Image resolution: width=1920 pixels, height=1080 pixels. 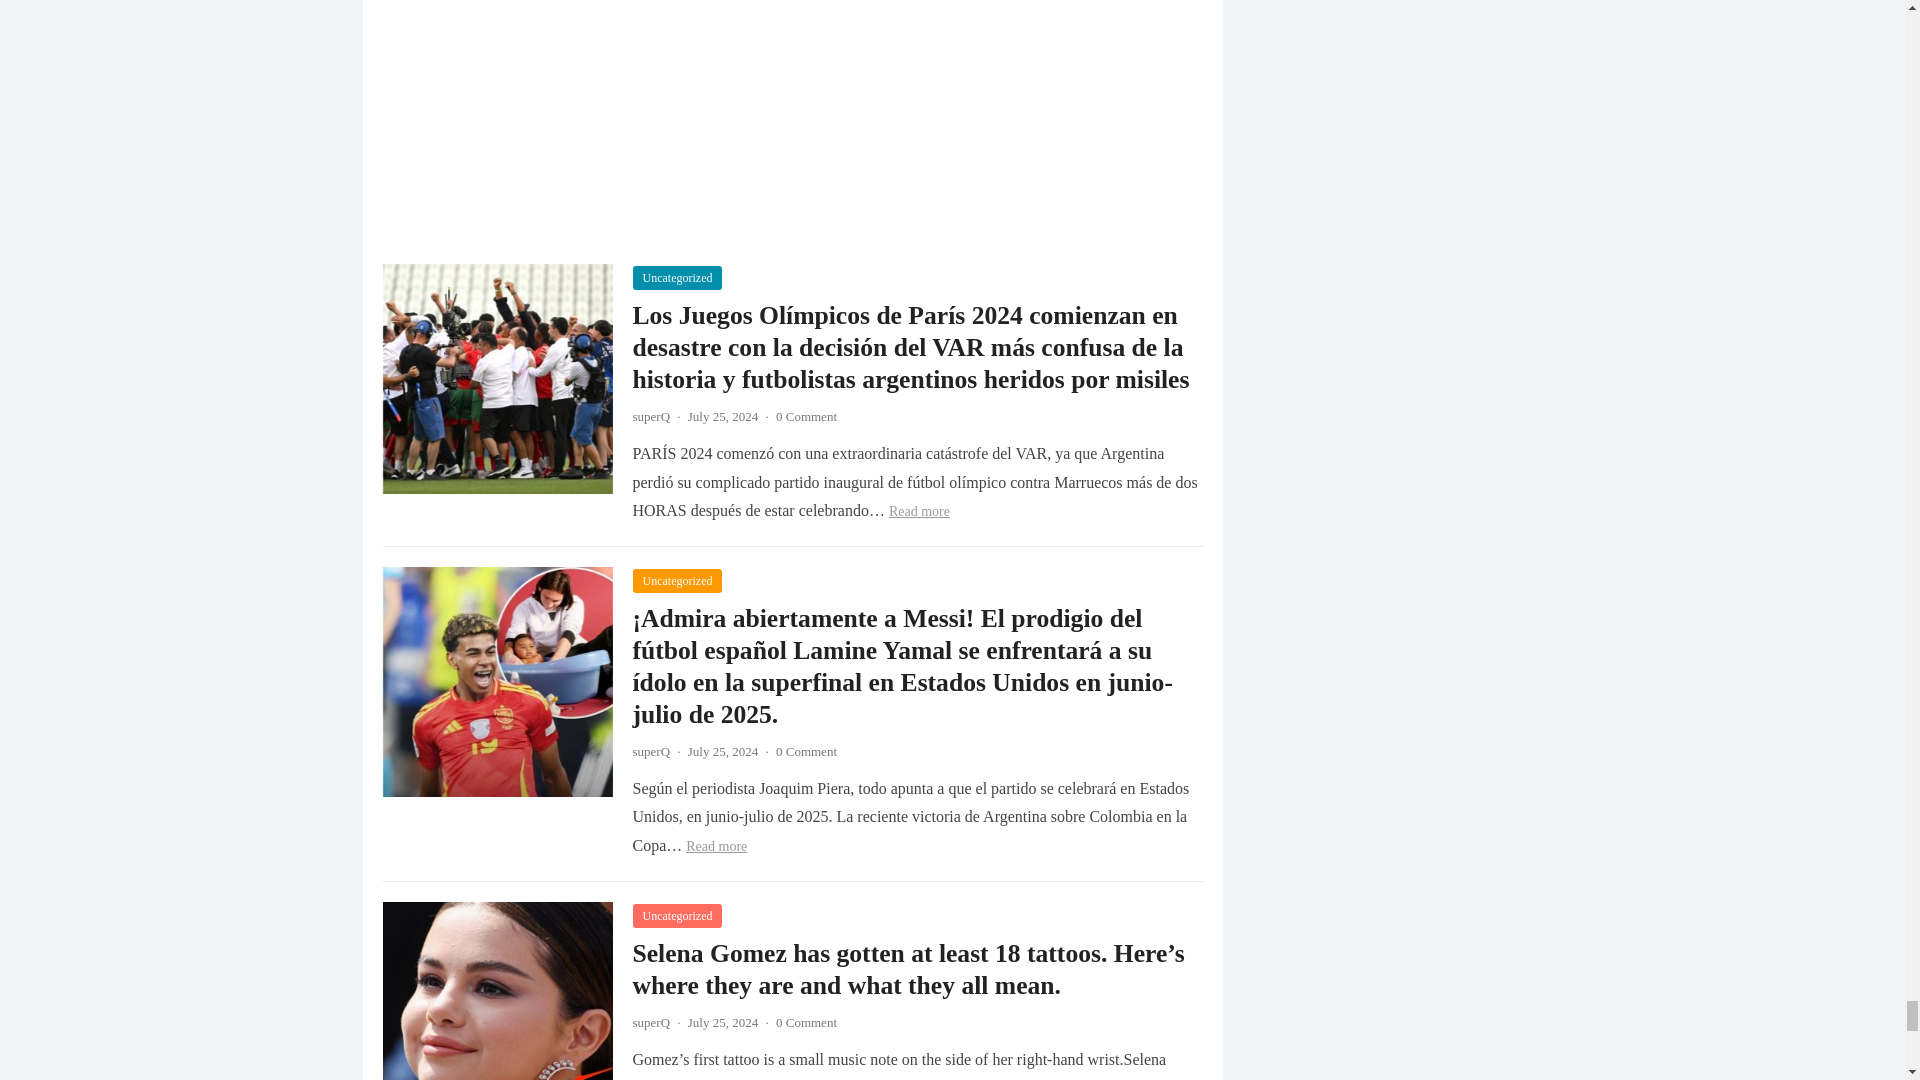 What do you see at coordinates (650, 416) in the screenshot?
I see `superQ` at bounding box center [650, 416].